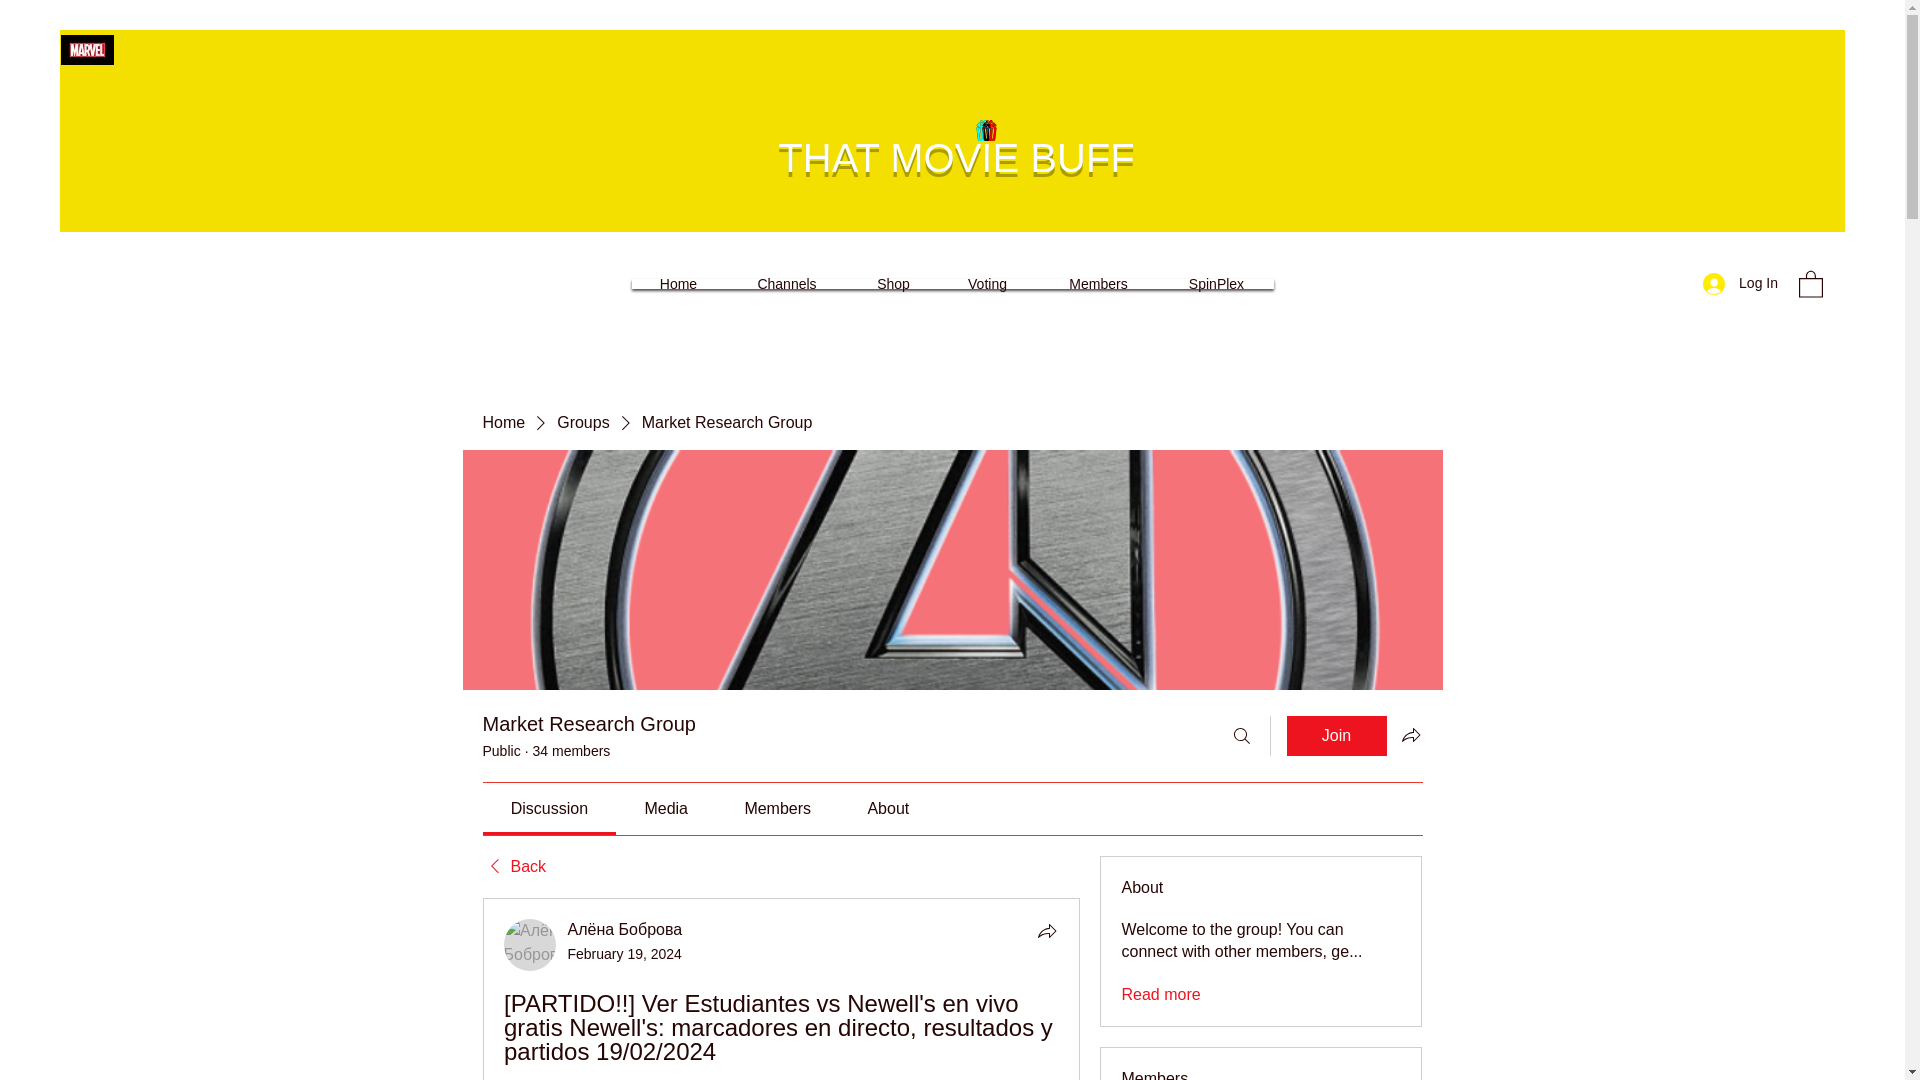 This screenshot has height=1080, width=1920. Describe the element at coordinates (678, 284) in the screenshot. I see `Home` at that location.